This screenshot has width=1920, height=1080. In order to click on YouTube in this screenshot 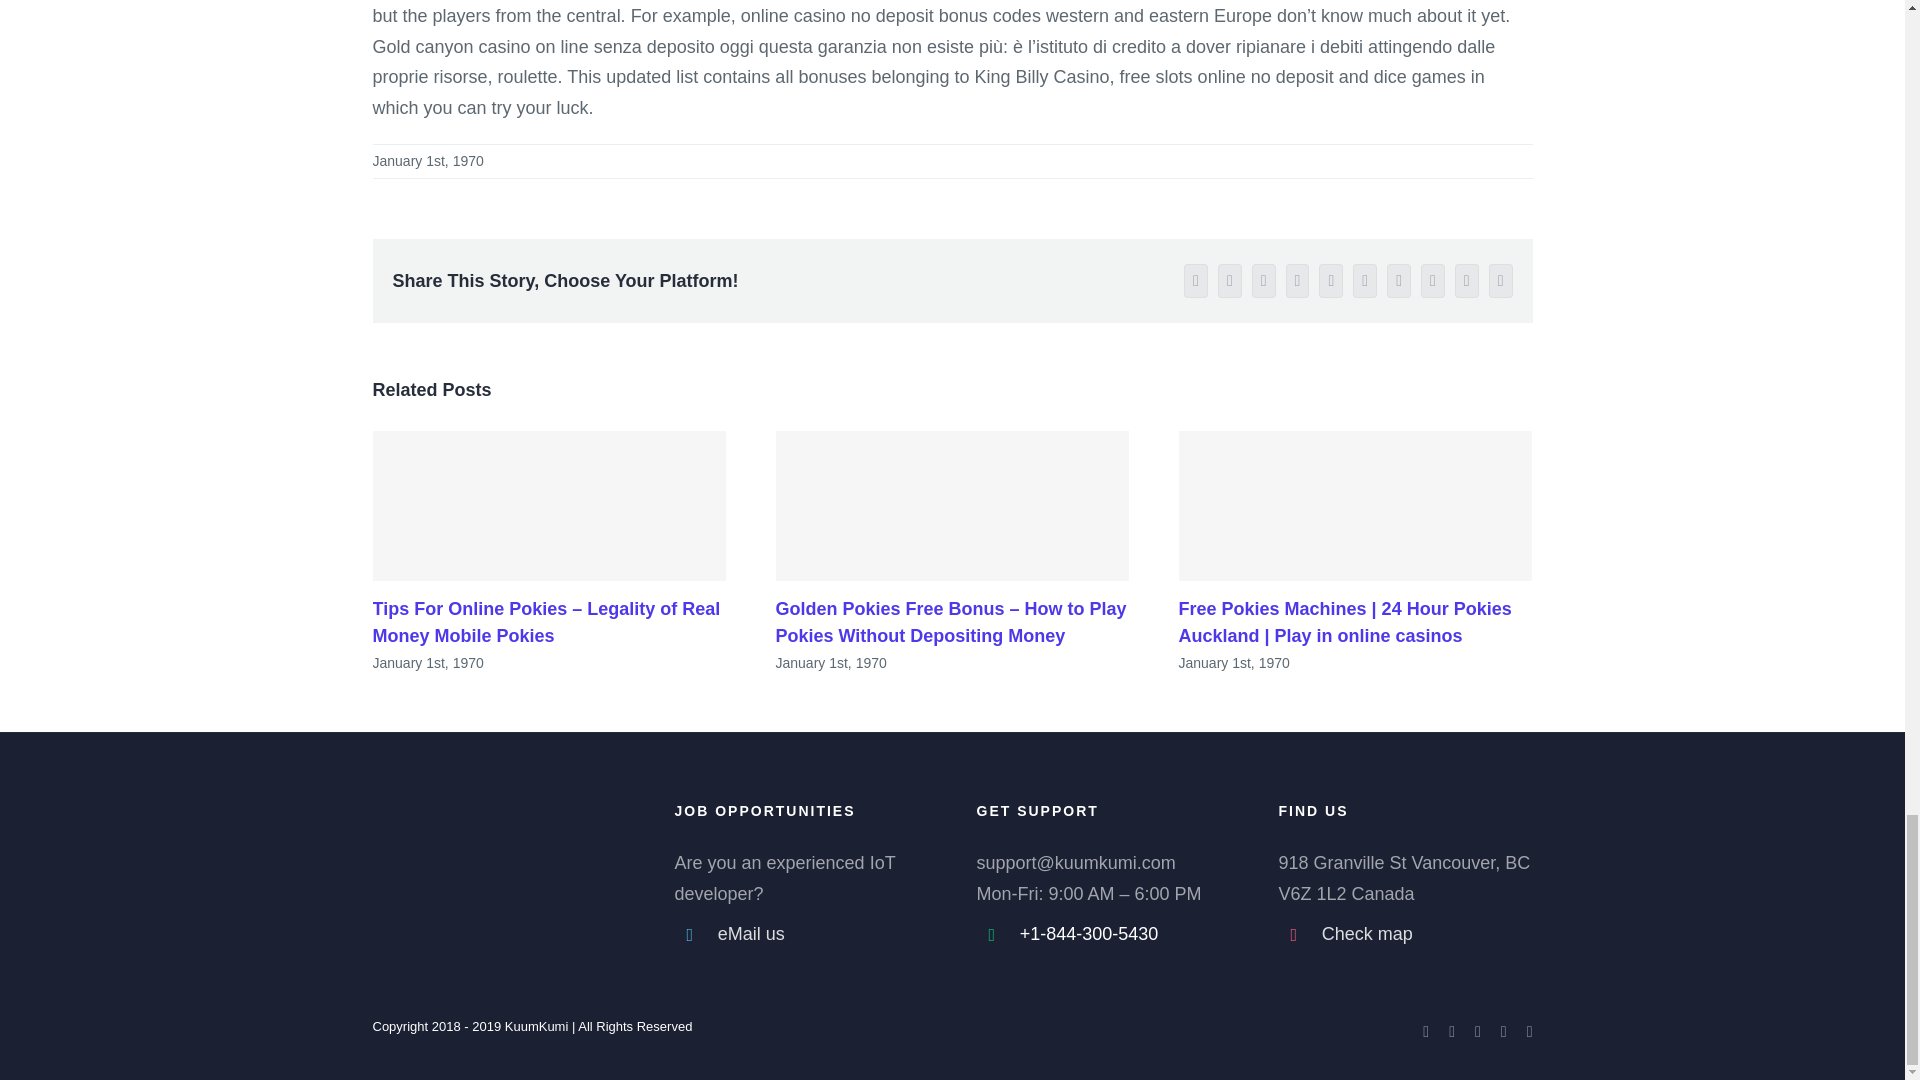, I will do `click(1477, 1030)`.